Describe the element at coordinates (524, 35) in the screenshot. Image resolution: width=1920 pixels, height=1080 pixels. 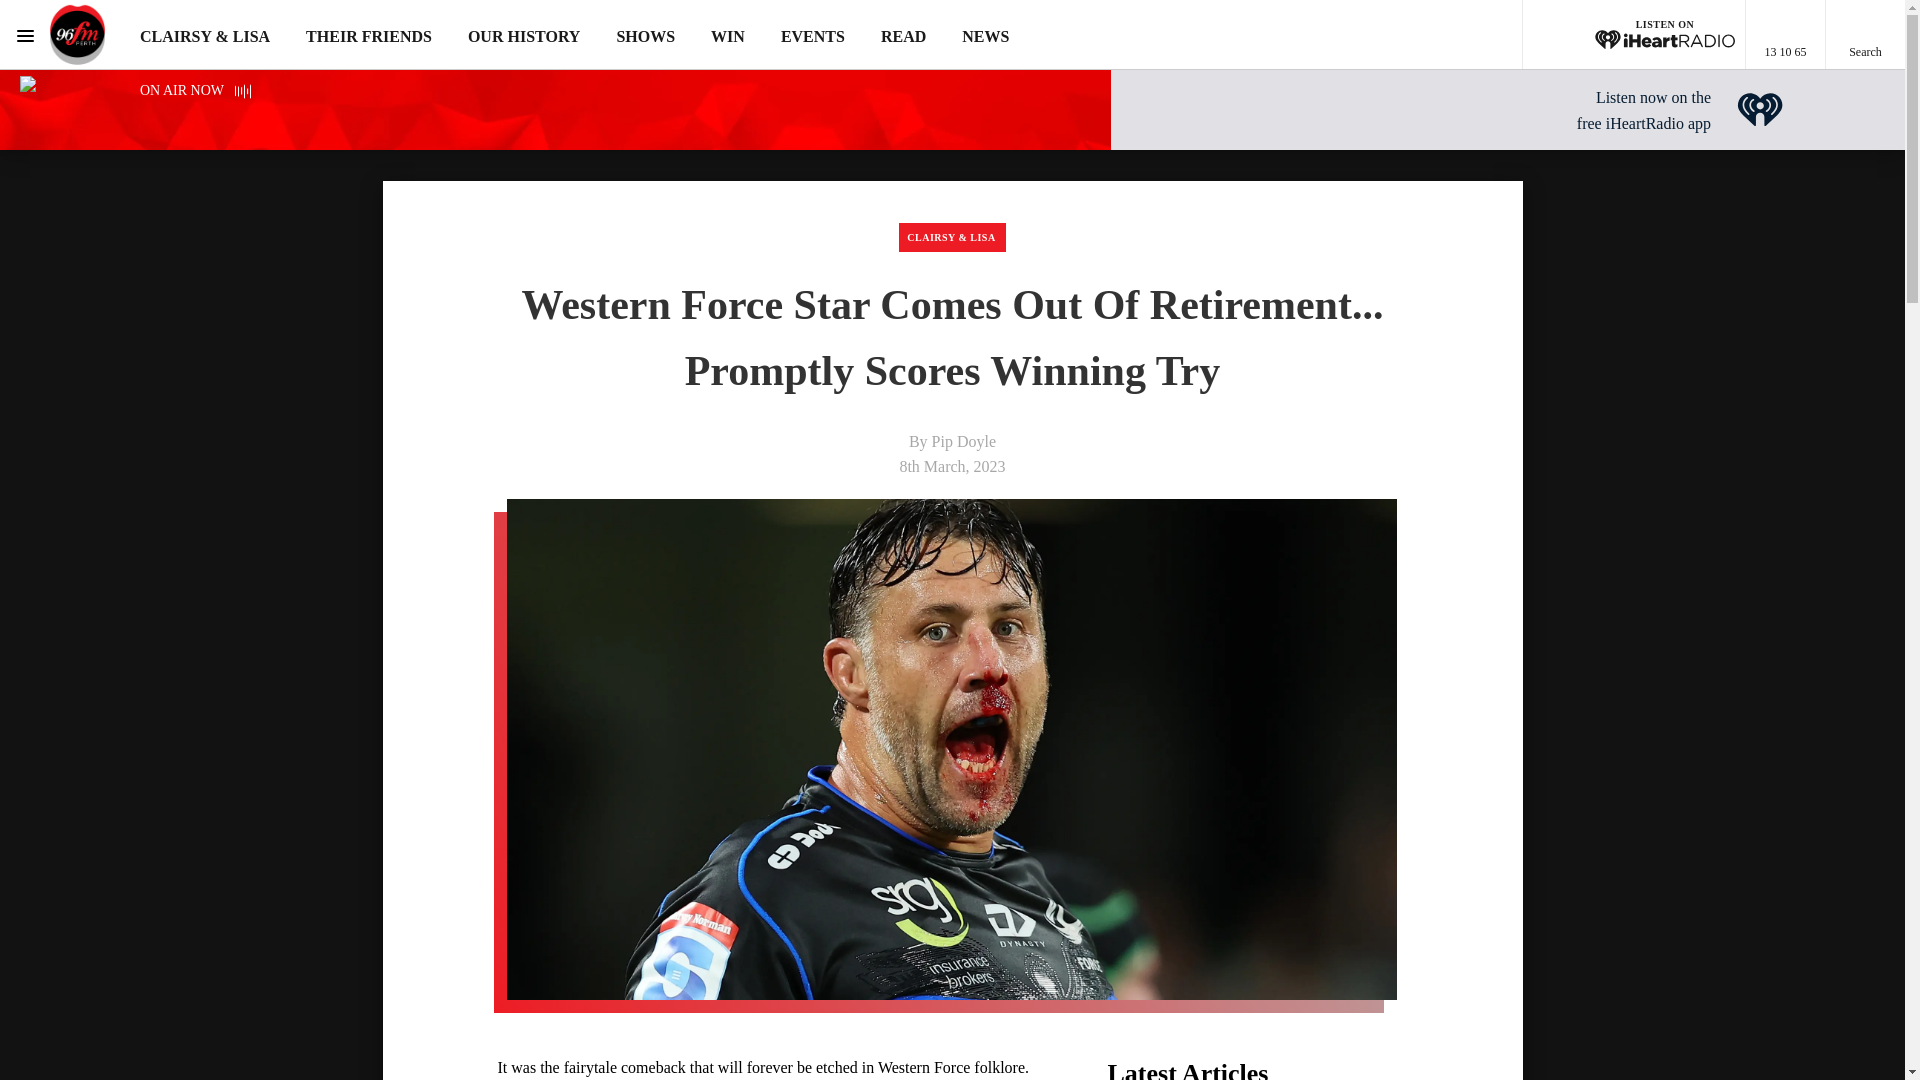
I see `OUR HISTORY` at that location.